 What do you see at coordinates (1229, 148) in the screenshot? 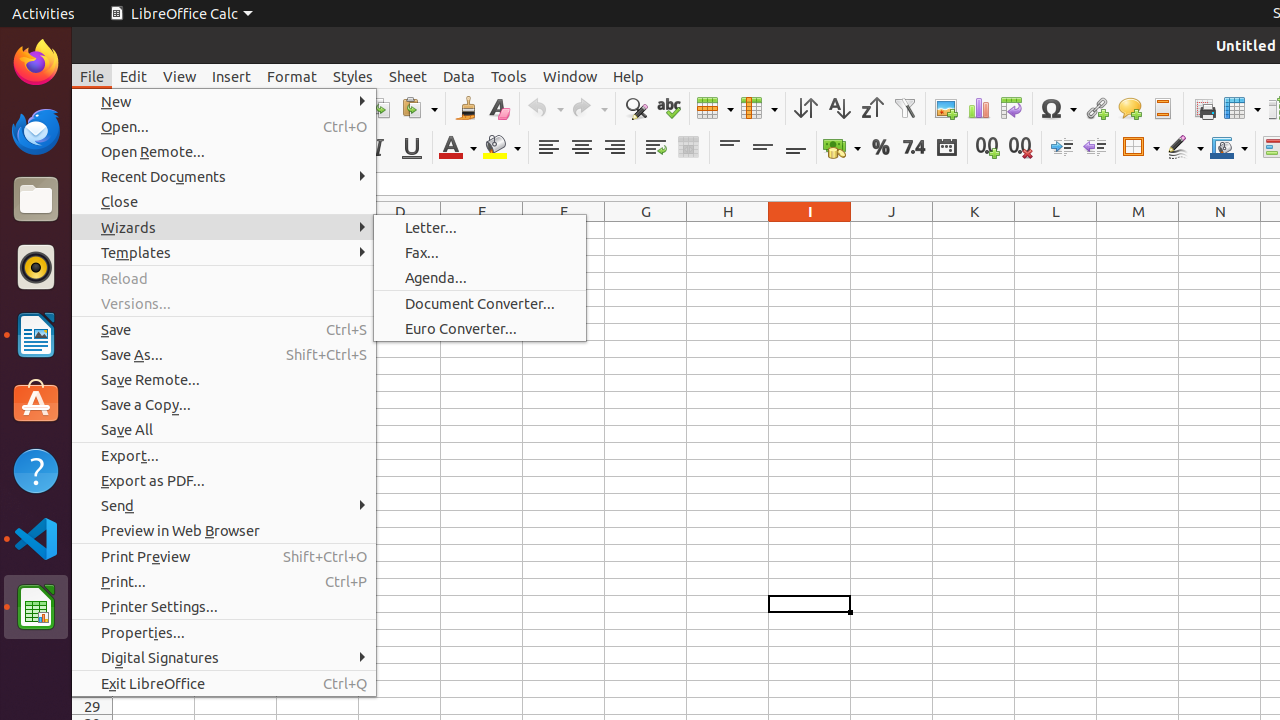
I see `Border Color` at bounding box center [1229, 148].